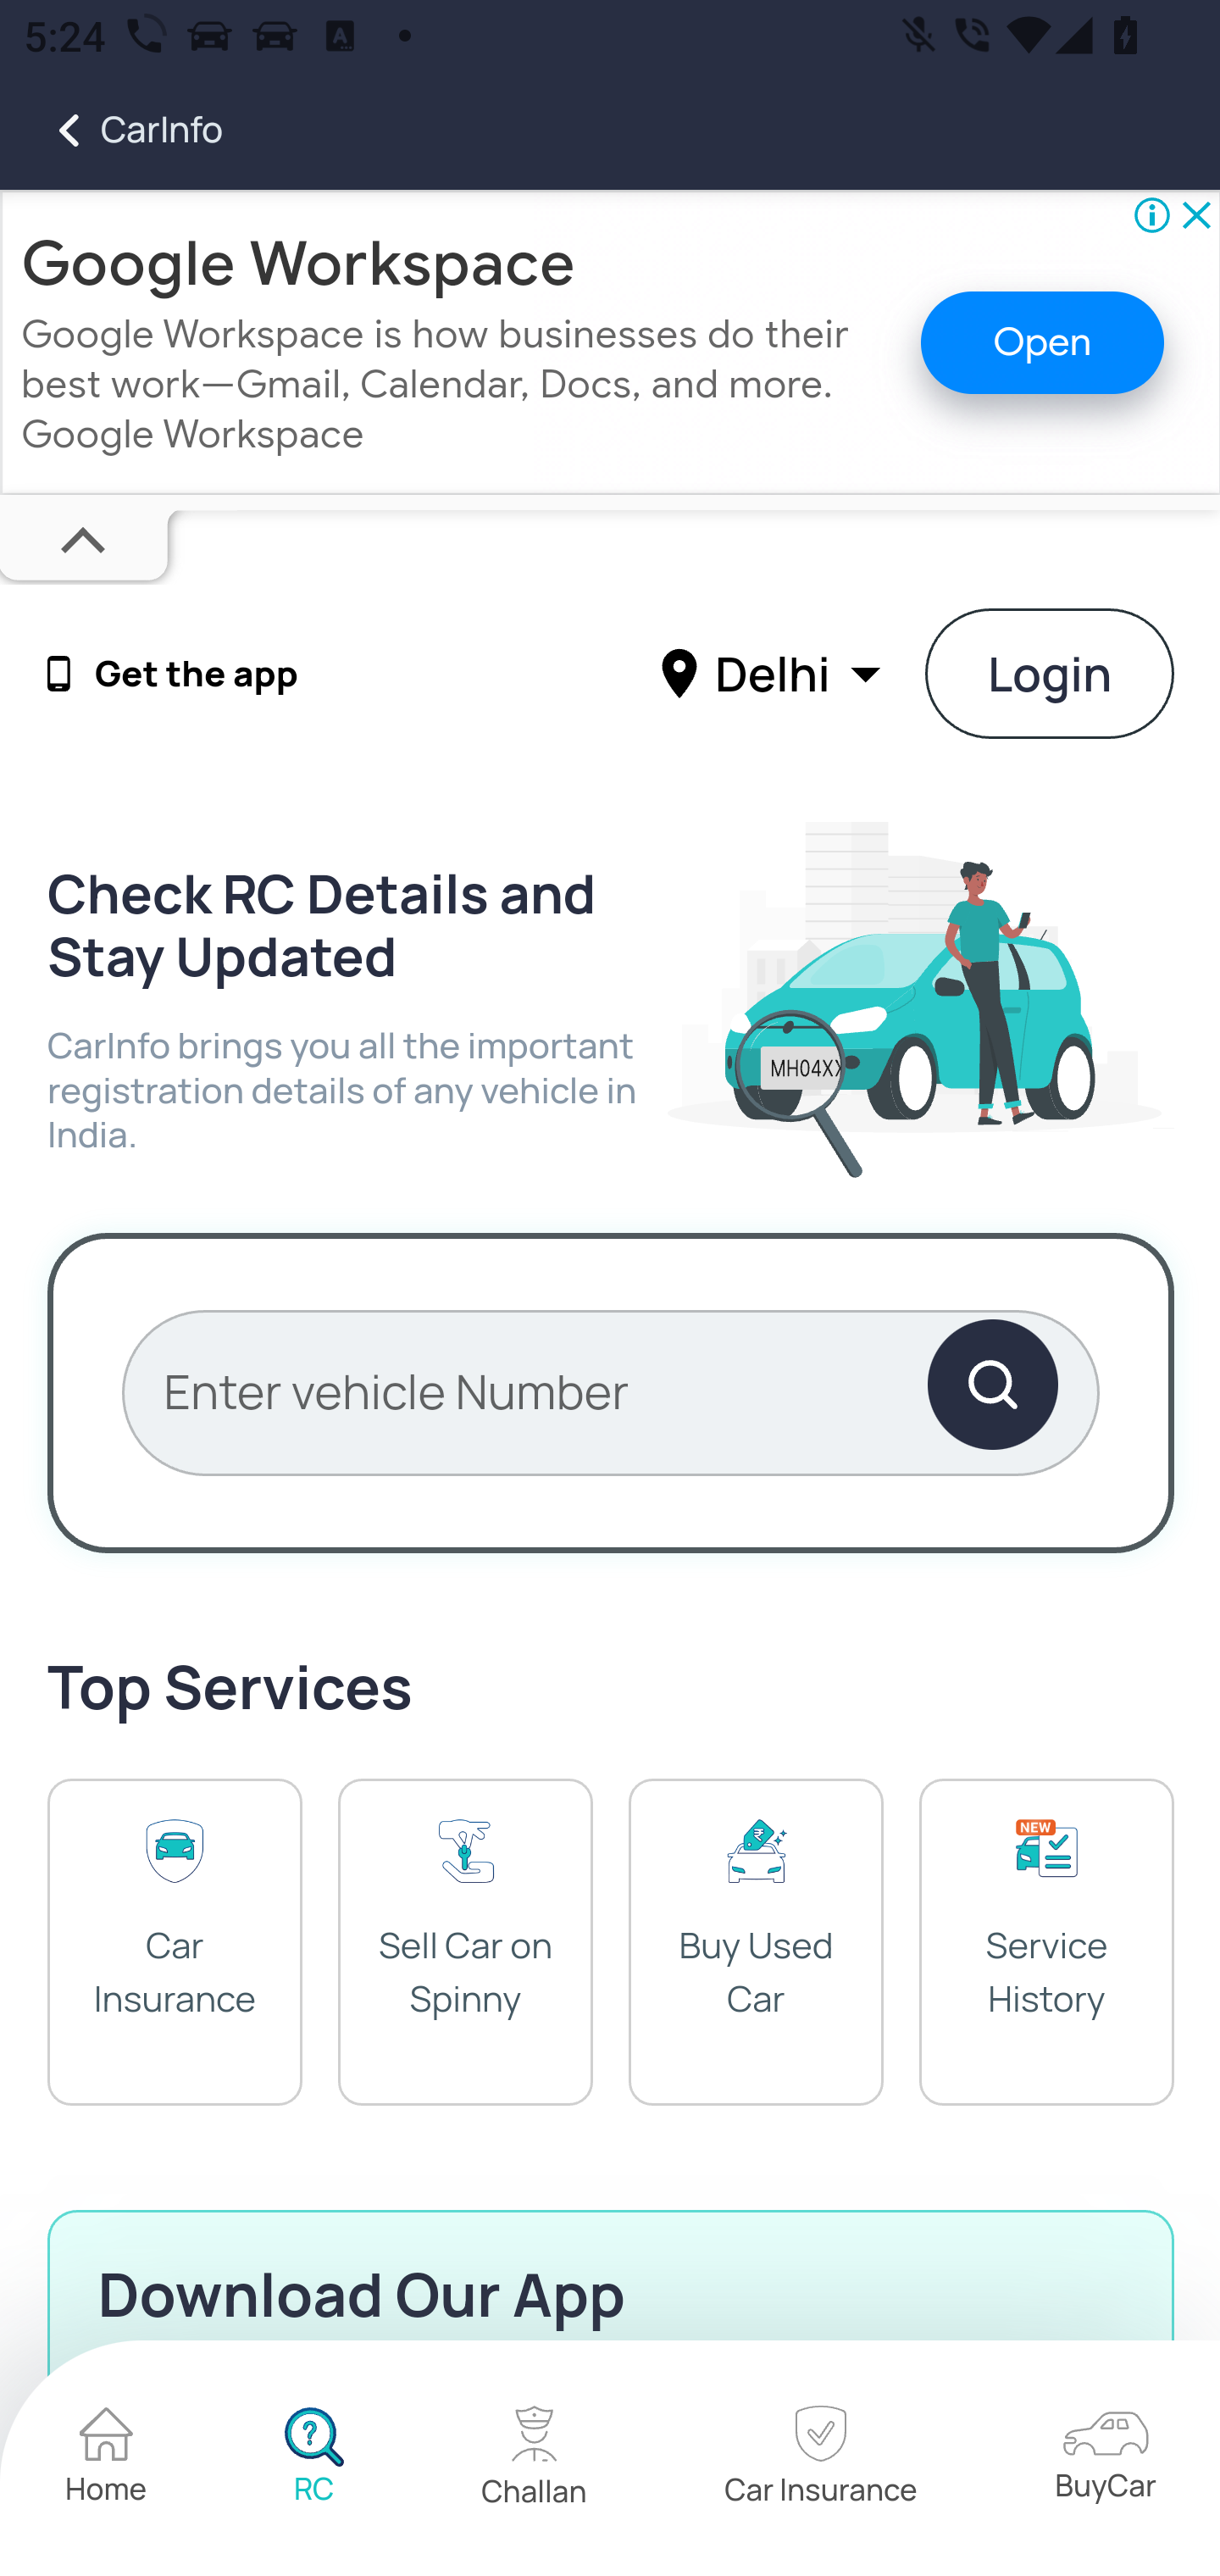 This screenshot has height=2576, width=1220. Describe the element at coordinates (299, 264) in the screenshot. I see `Google Workspace` at that location.